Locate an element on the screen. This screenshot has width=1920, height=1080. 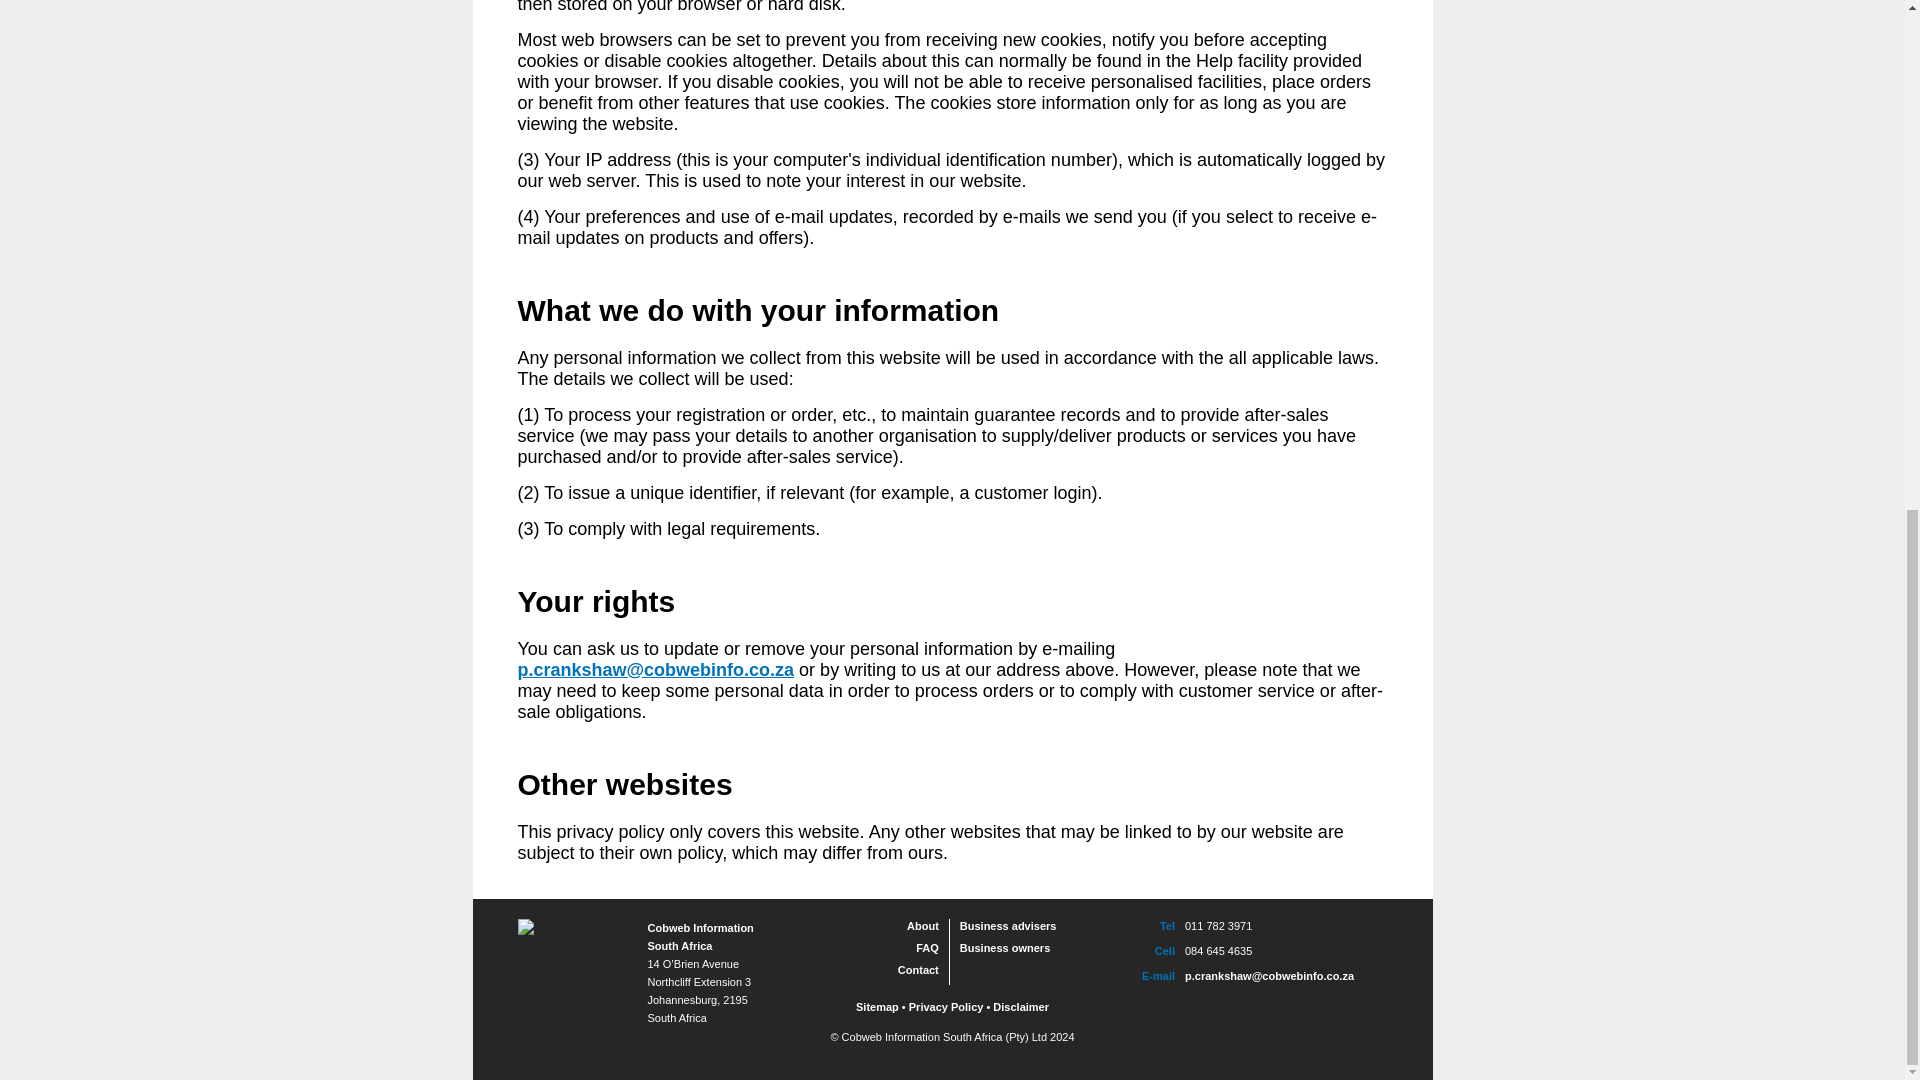
Business owners is located at coordinates (1005, 947).